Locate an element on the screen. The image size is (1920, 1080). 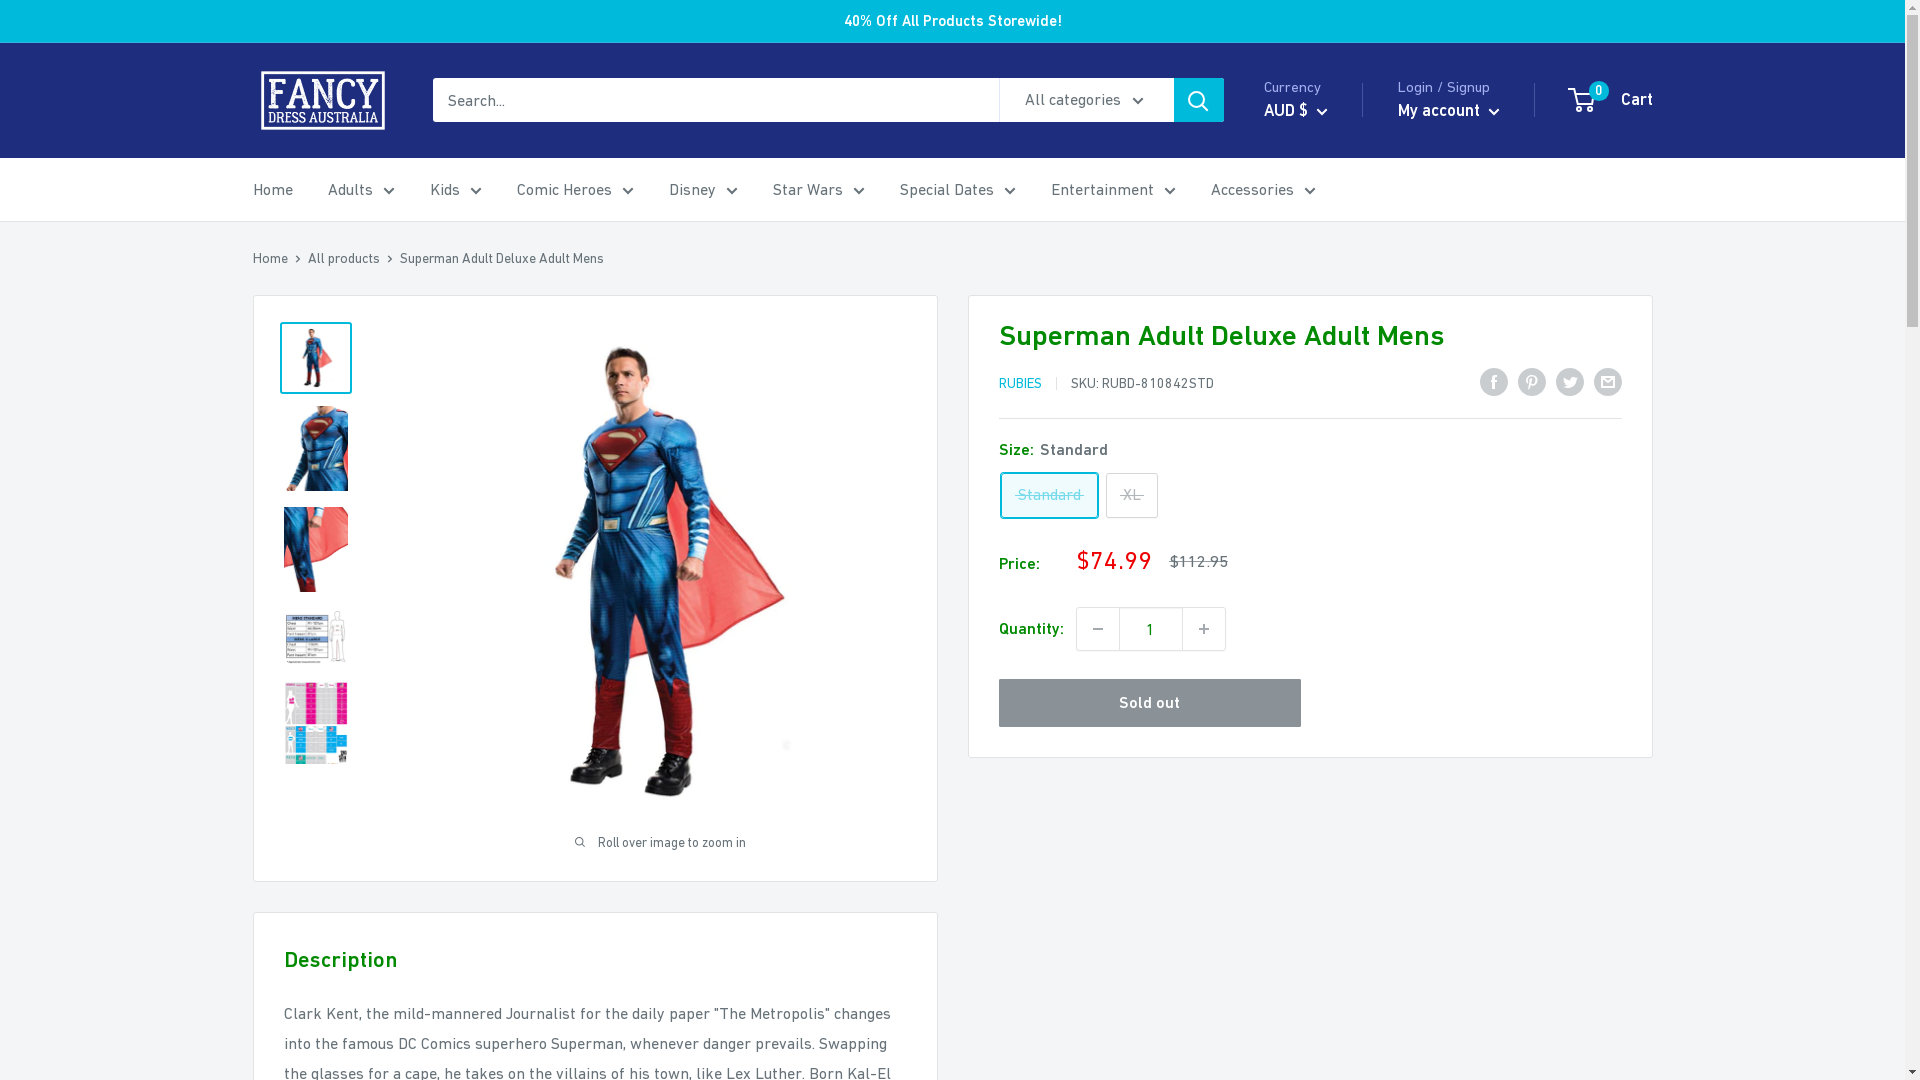
BZD is located at coordinates (304, 332).